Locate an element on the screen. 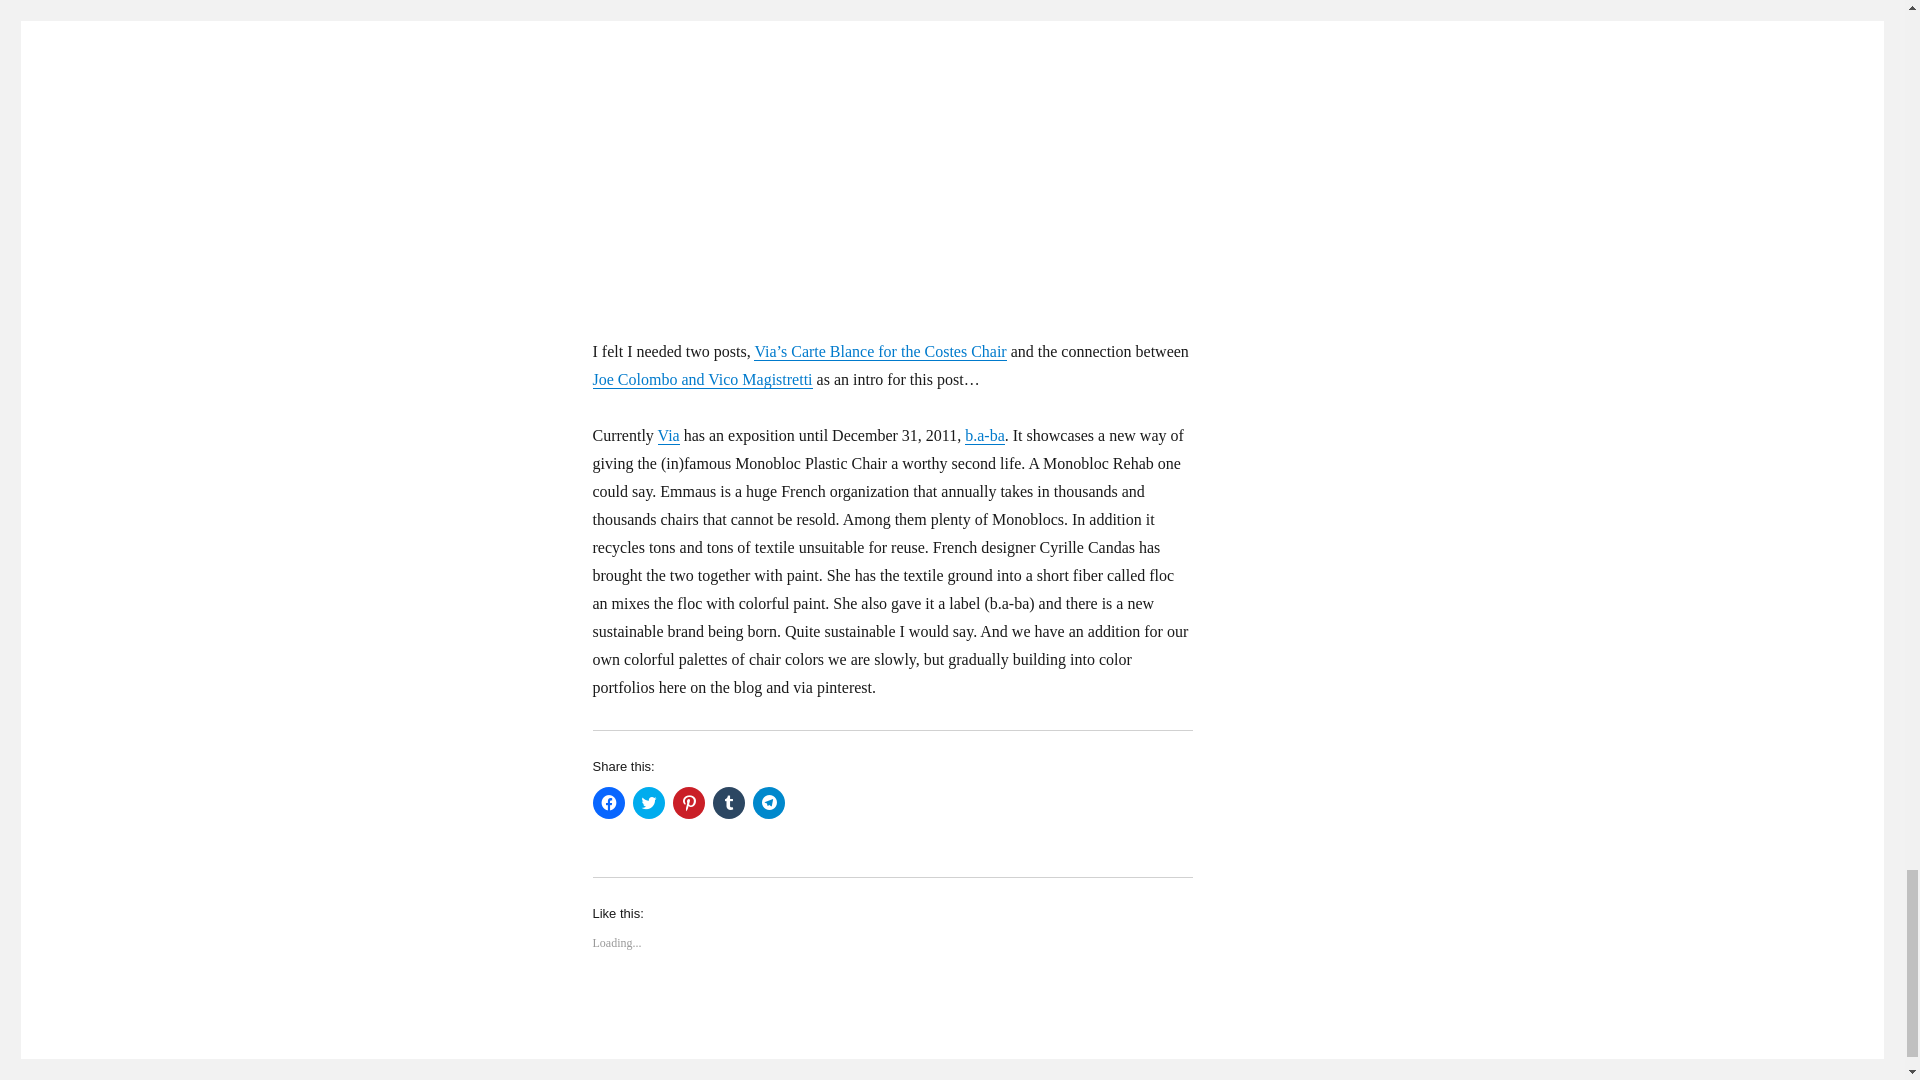  b.a-ba-grey-monobloc-by-Cyrille-Candas is located at coordinates (892, 140).